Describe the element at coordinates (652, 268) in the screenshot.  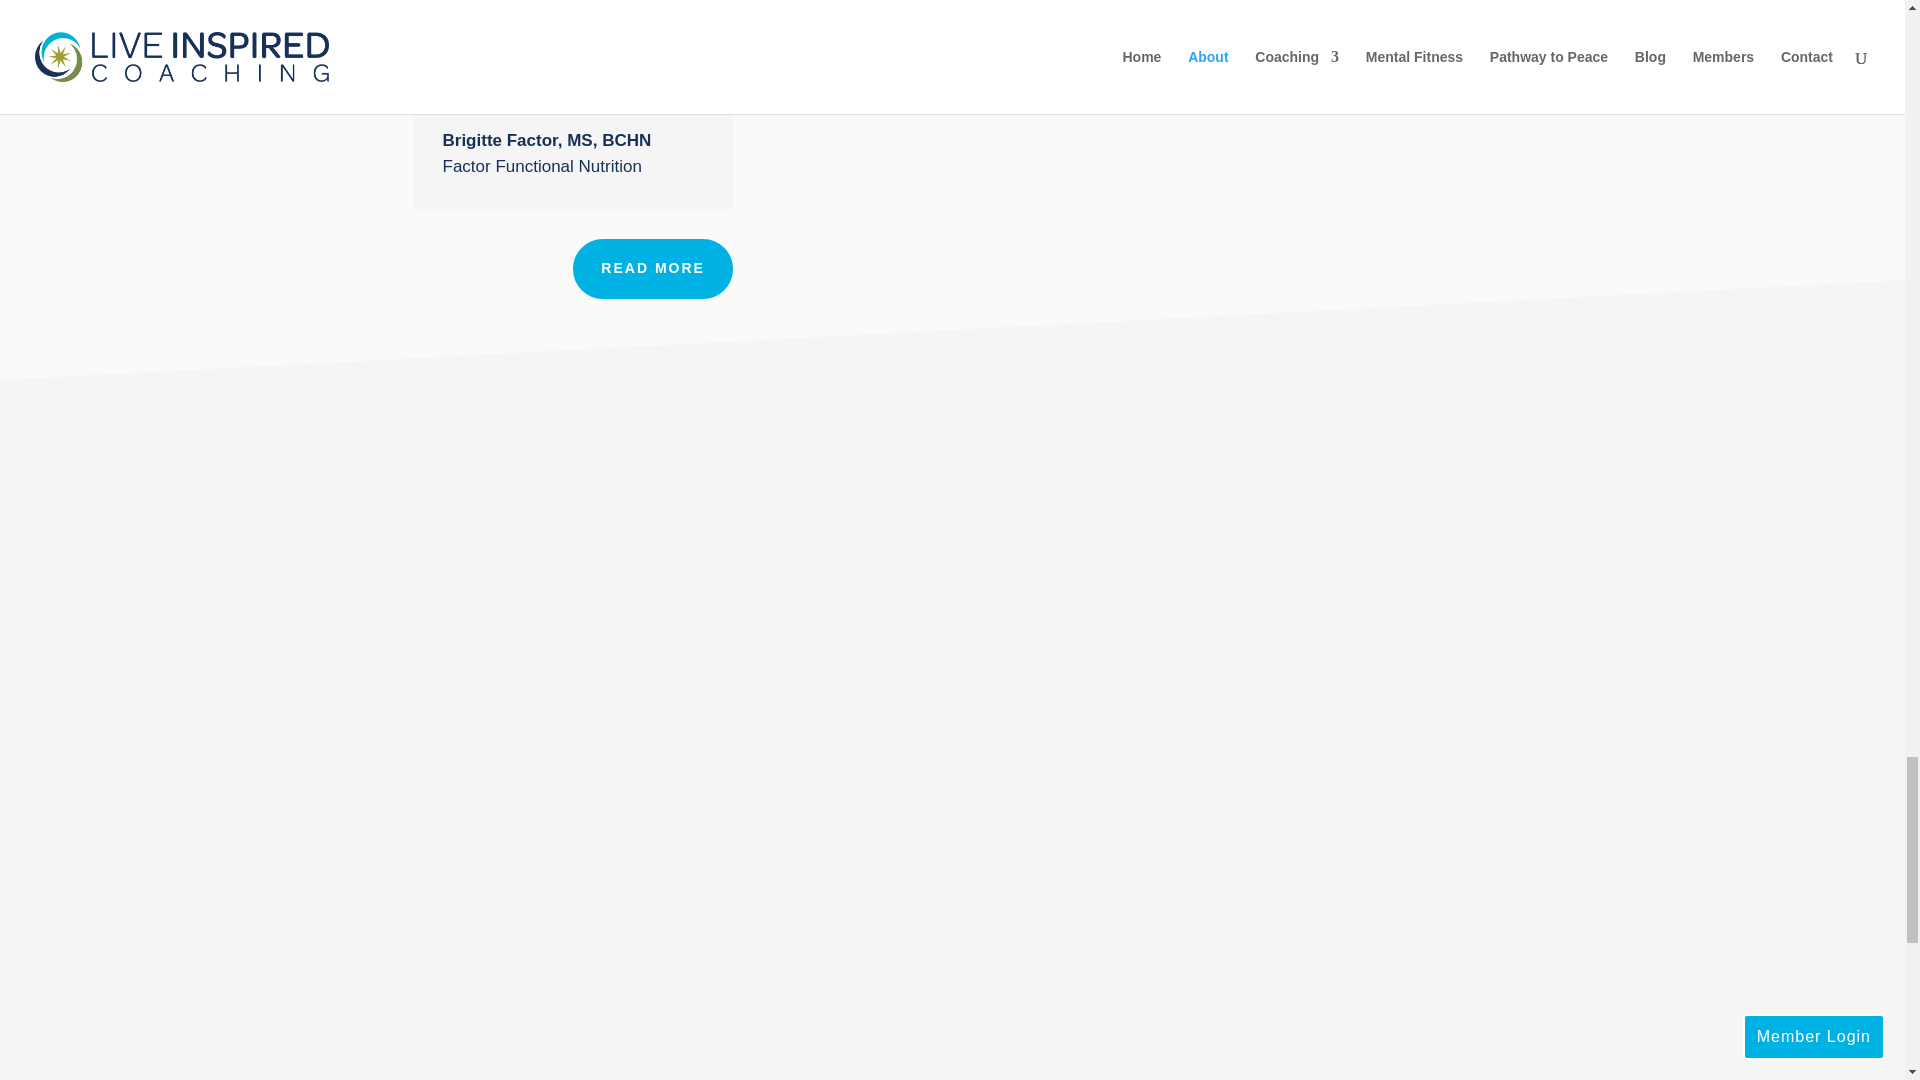
I see `READ MORE` at that location.